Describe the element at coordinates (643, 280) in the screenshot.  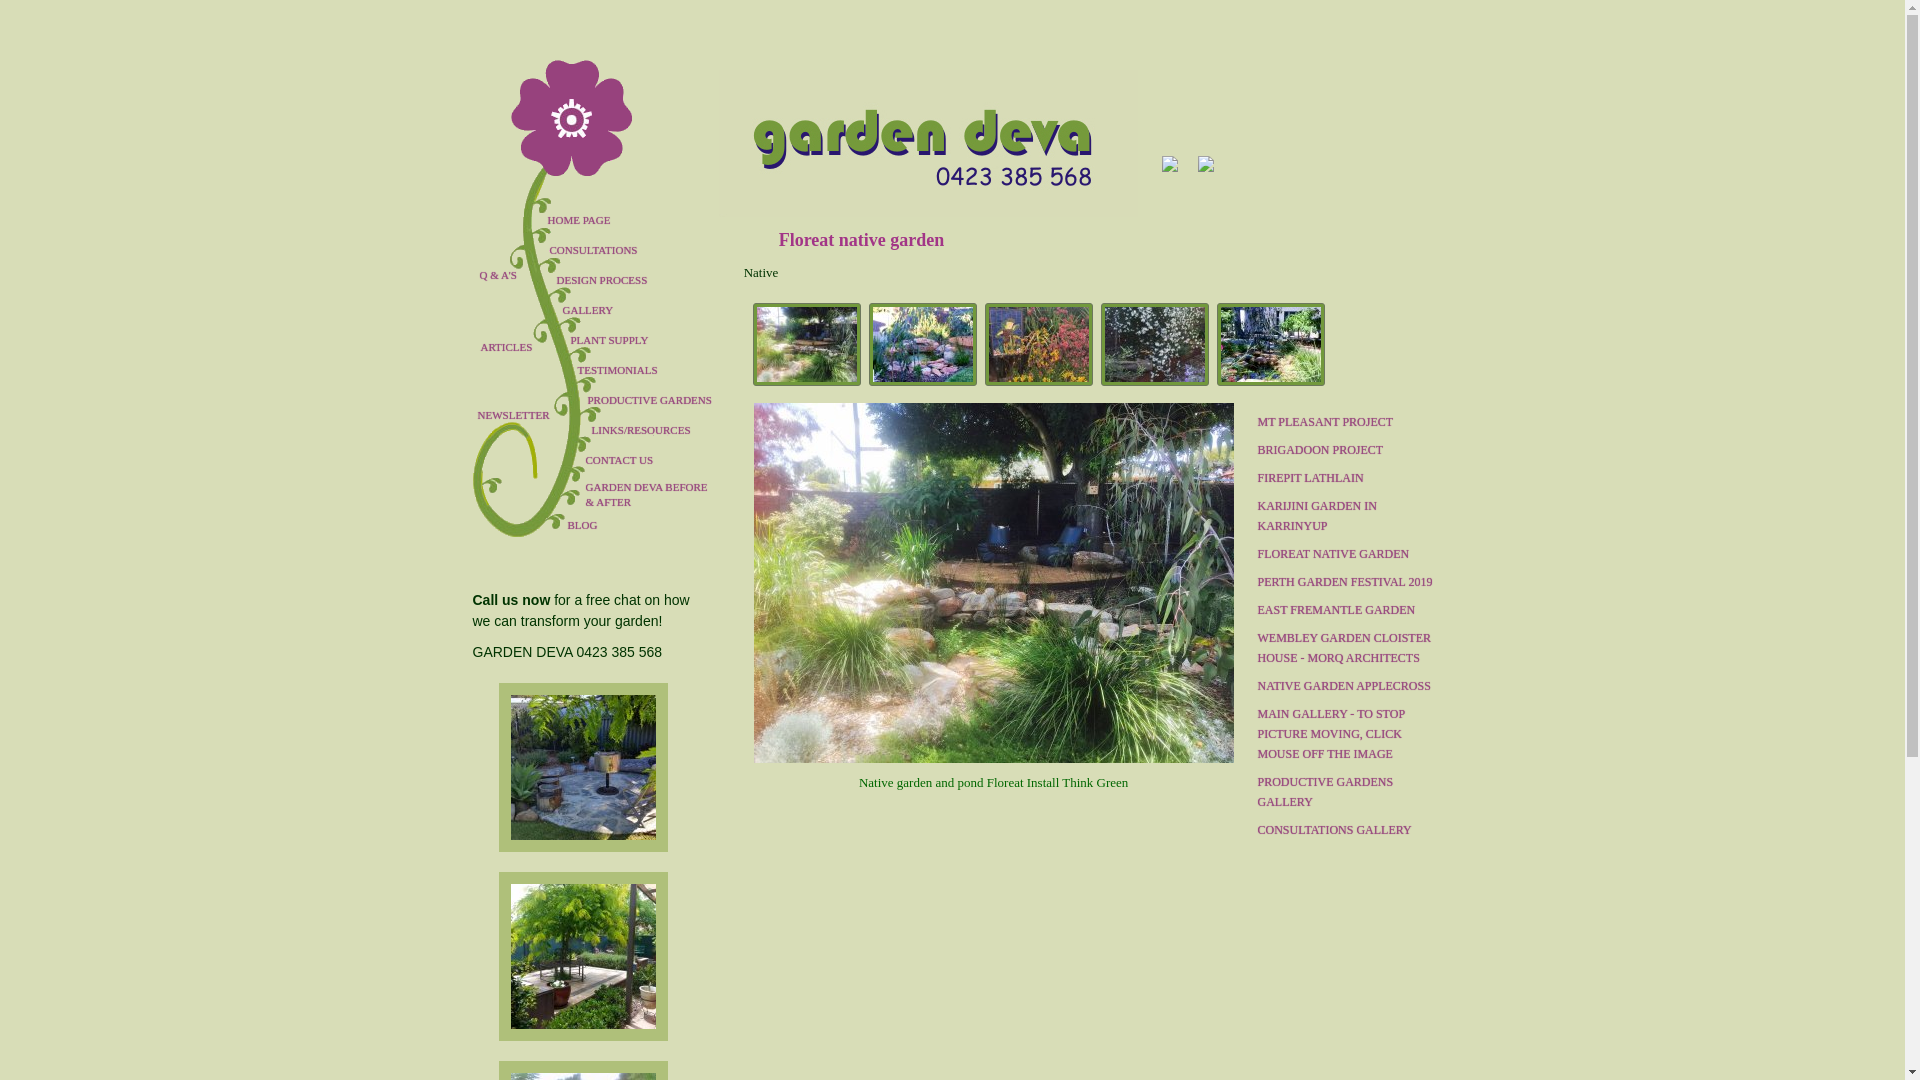
I see `DESIGN PROCESS` at that location.